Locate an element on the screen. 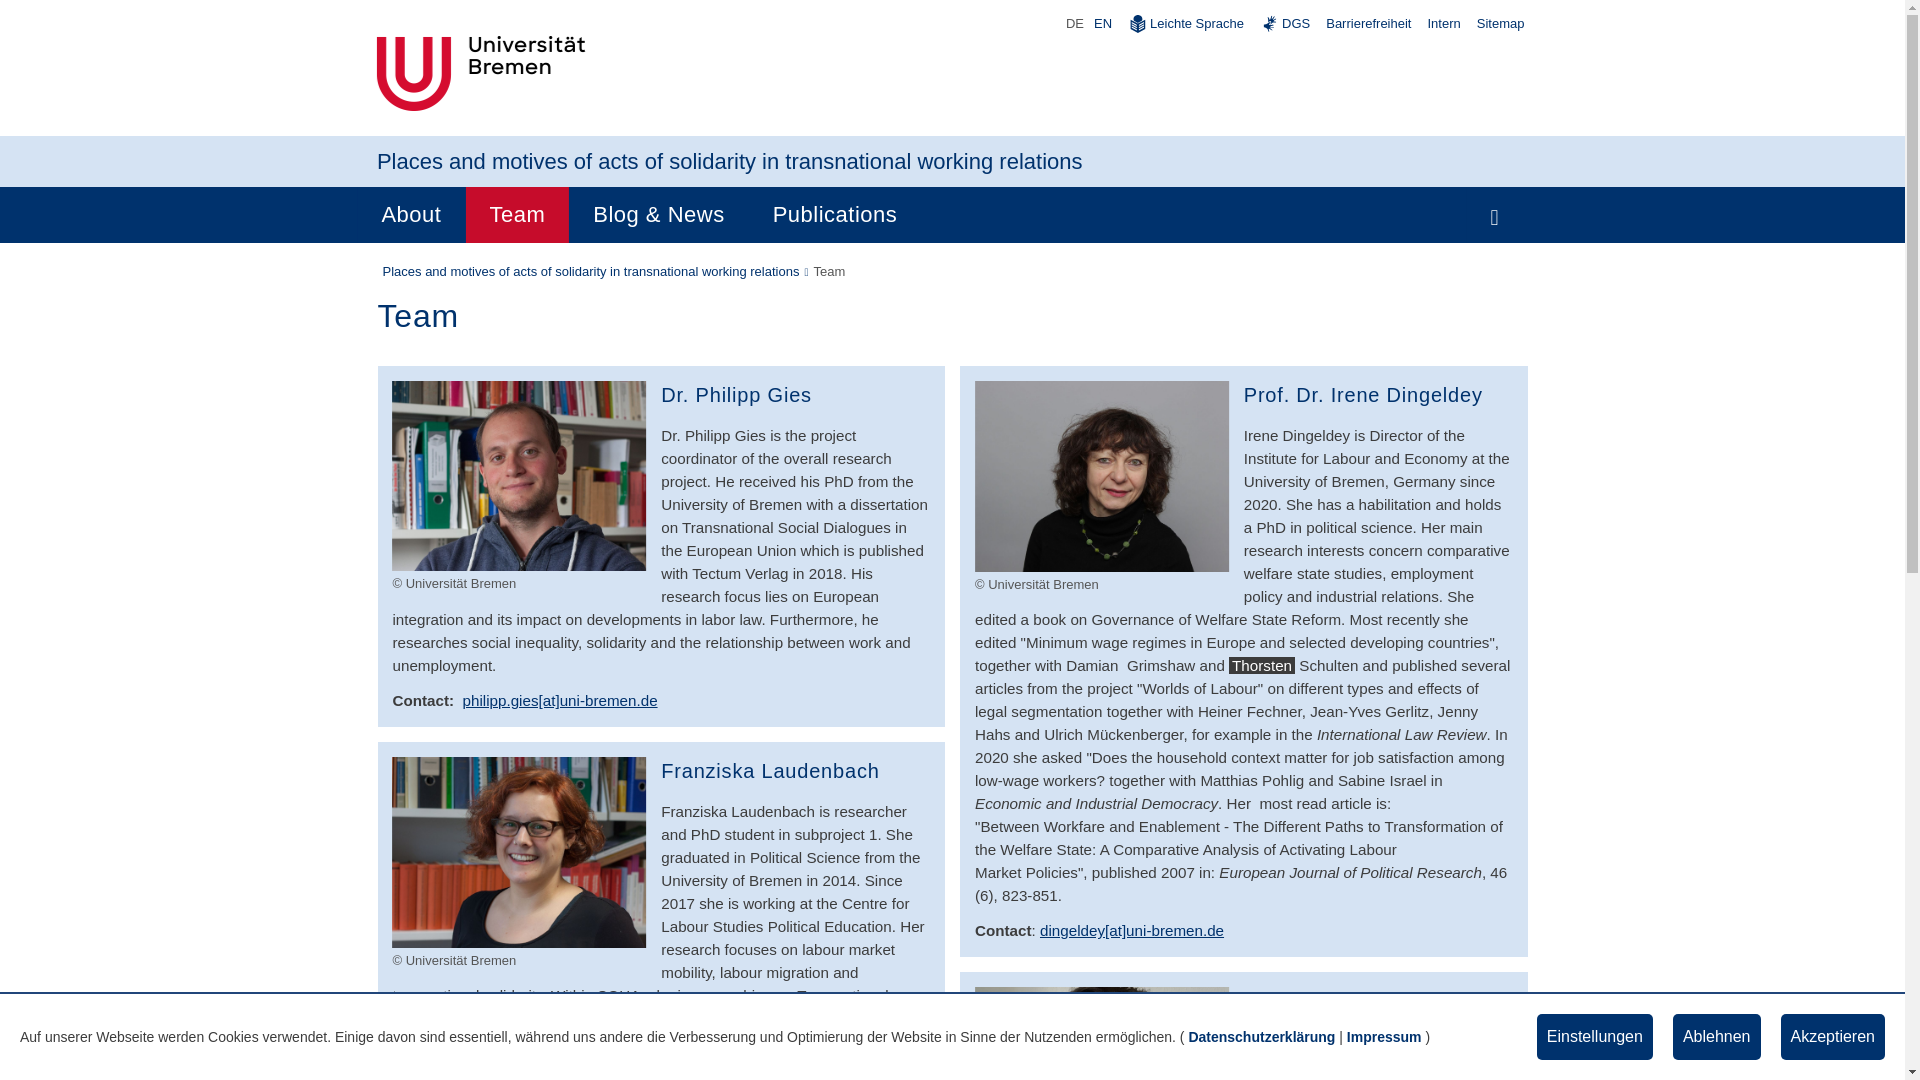  Leichte Sprache is located at coordinates (1186, 22).